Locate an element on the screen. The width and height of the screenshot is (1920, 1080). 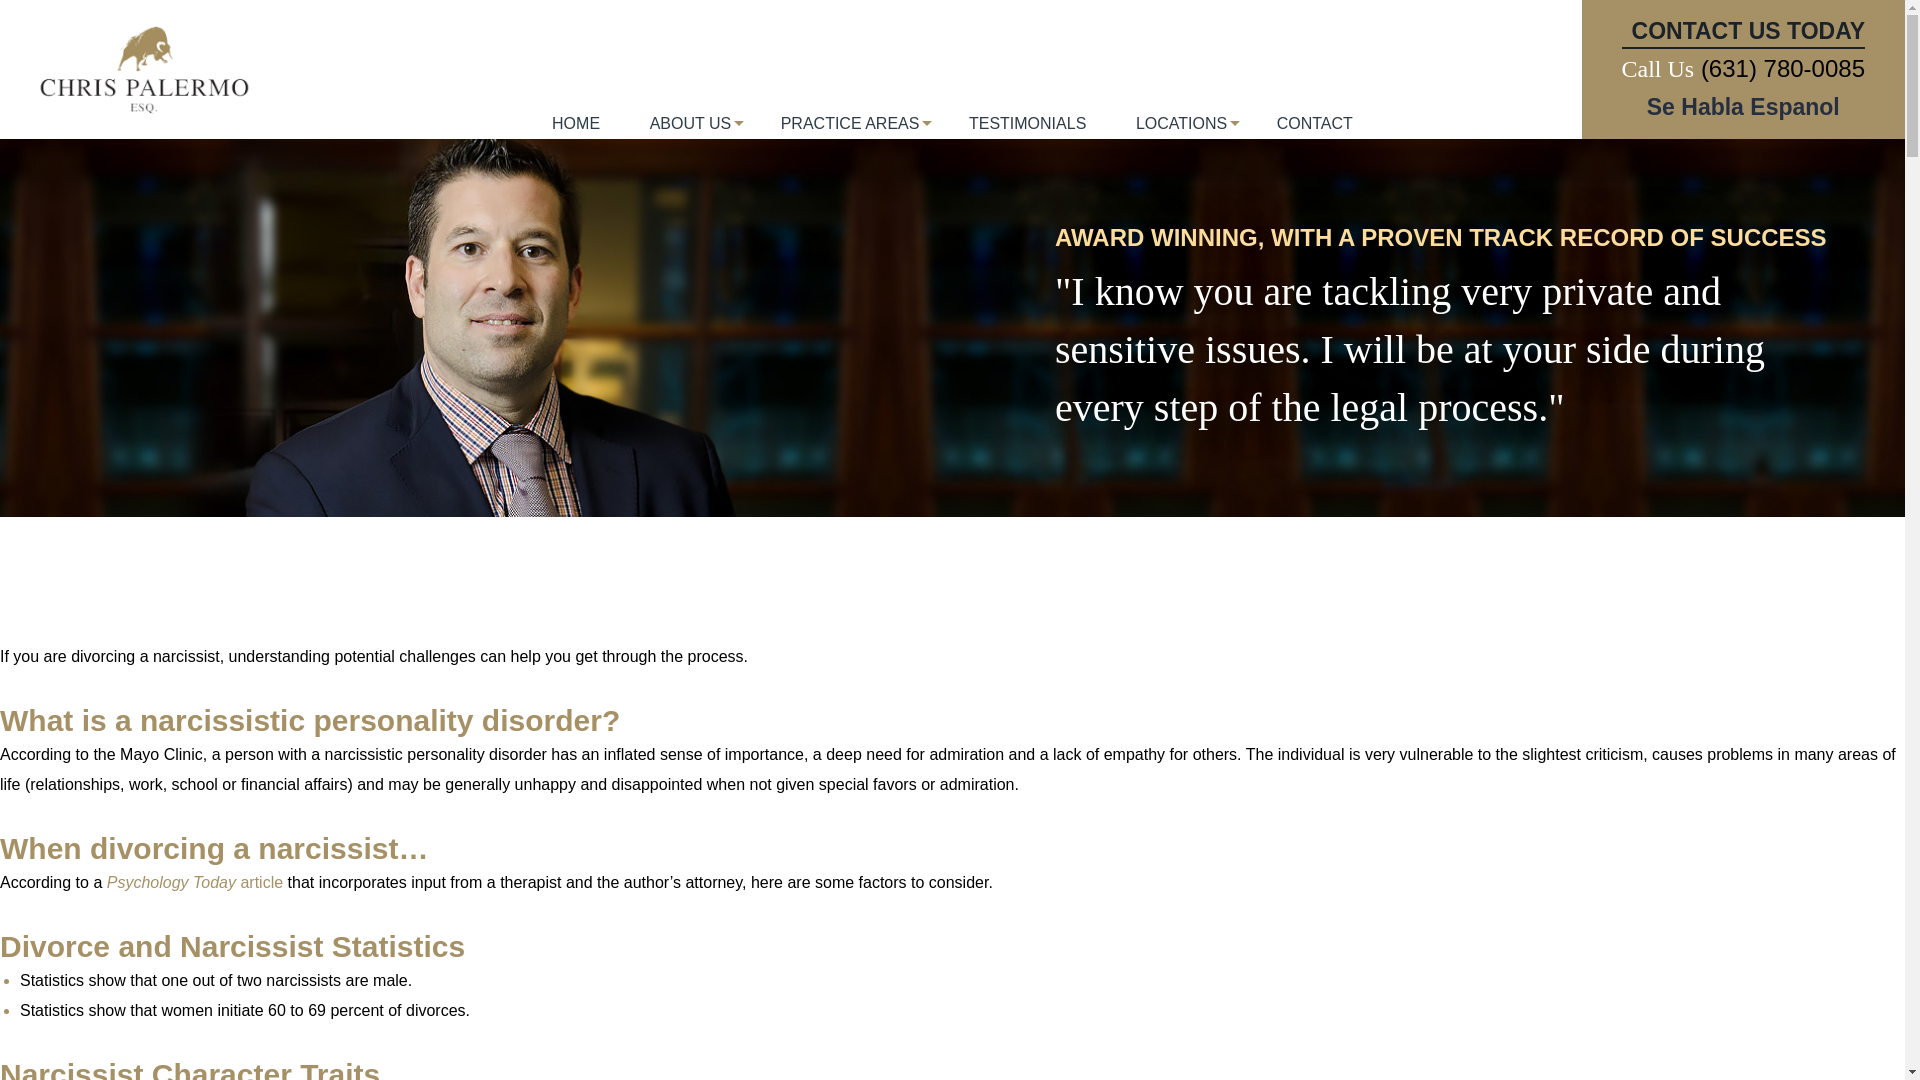
Se Habla Espanol is located at coordinates (1743, 106).